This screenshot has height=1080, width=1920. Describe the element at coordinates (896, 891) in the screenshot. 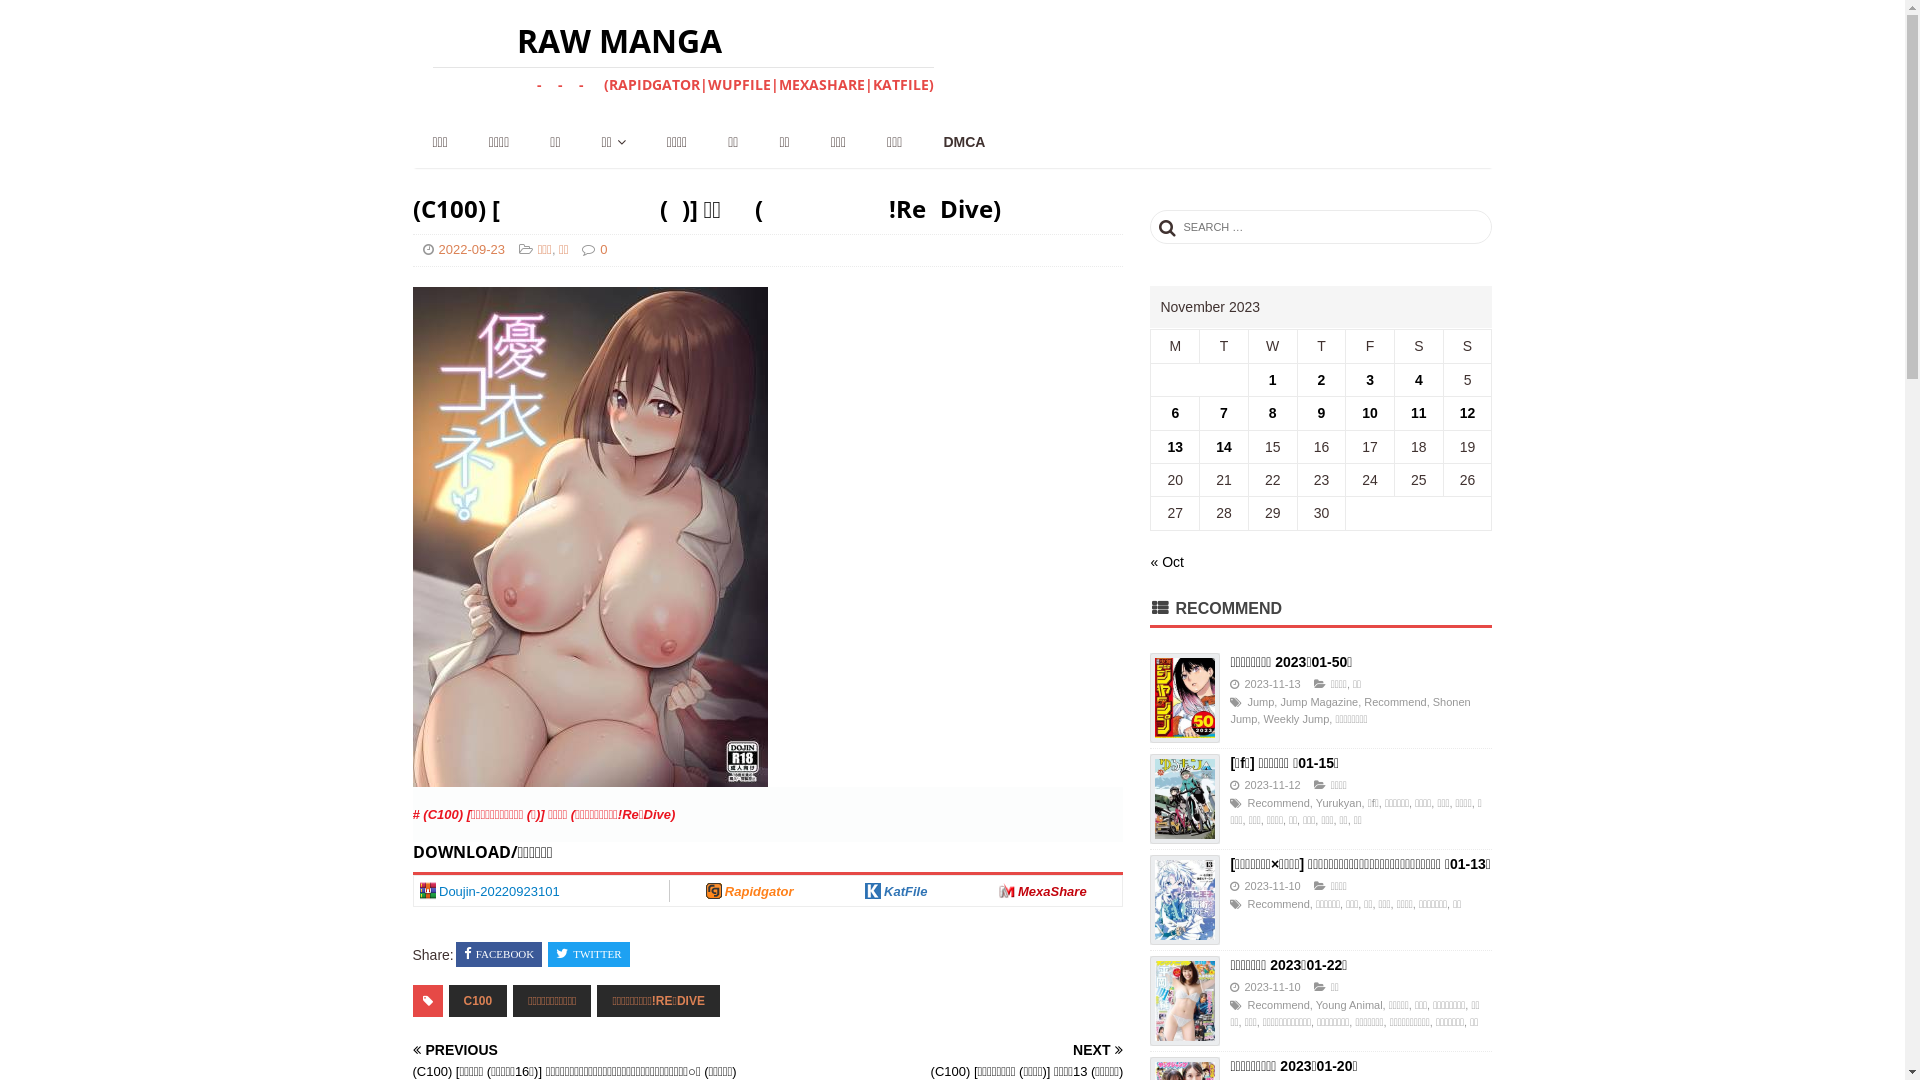

I see `KatFile` at that location.